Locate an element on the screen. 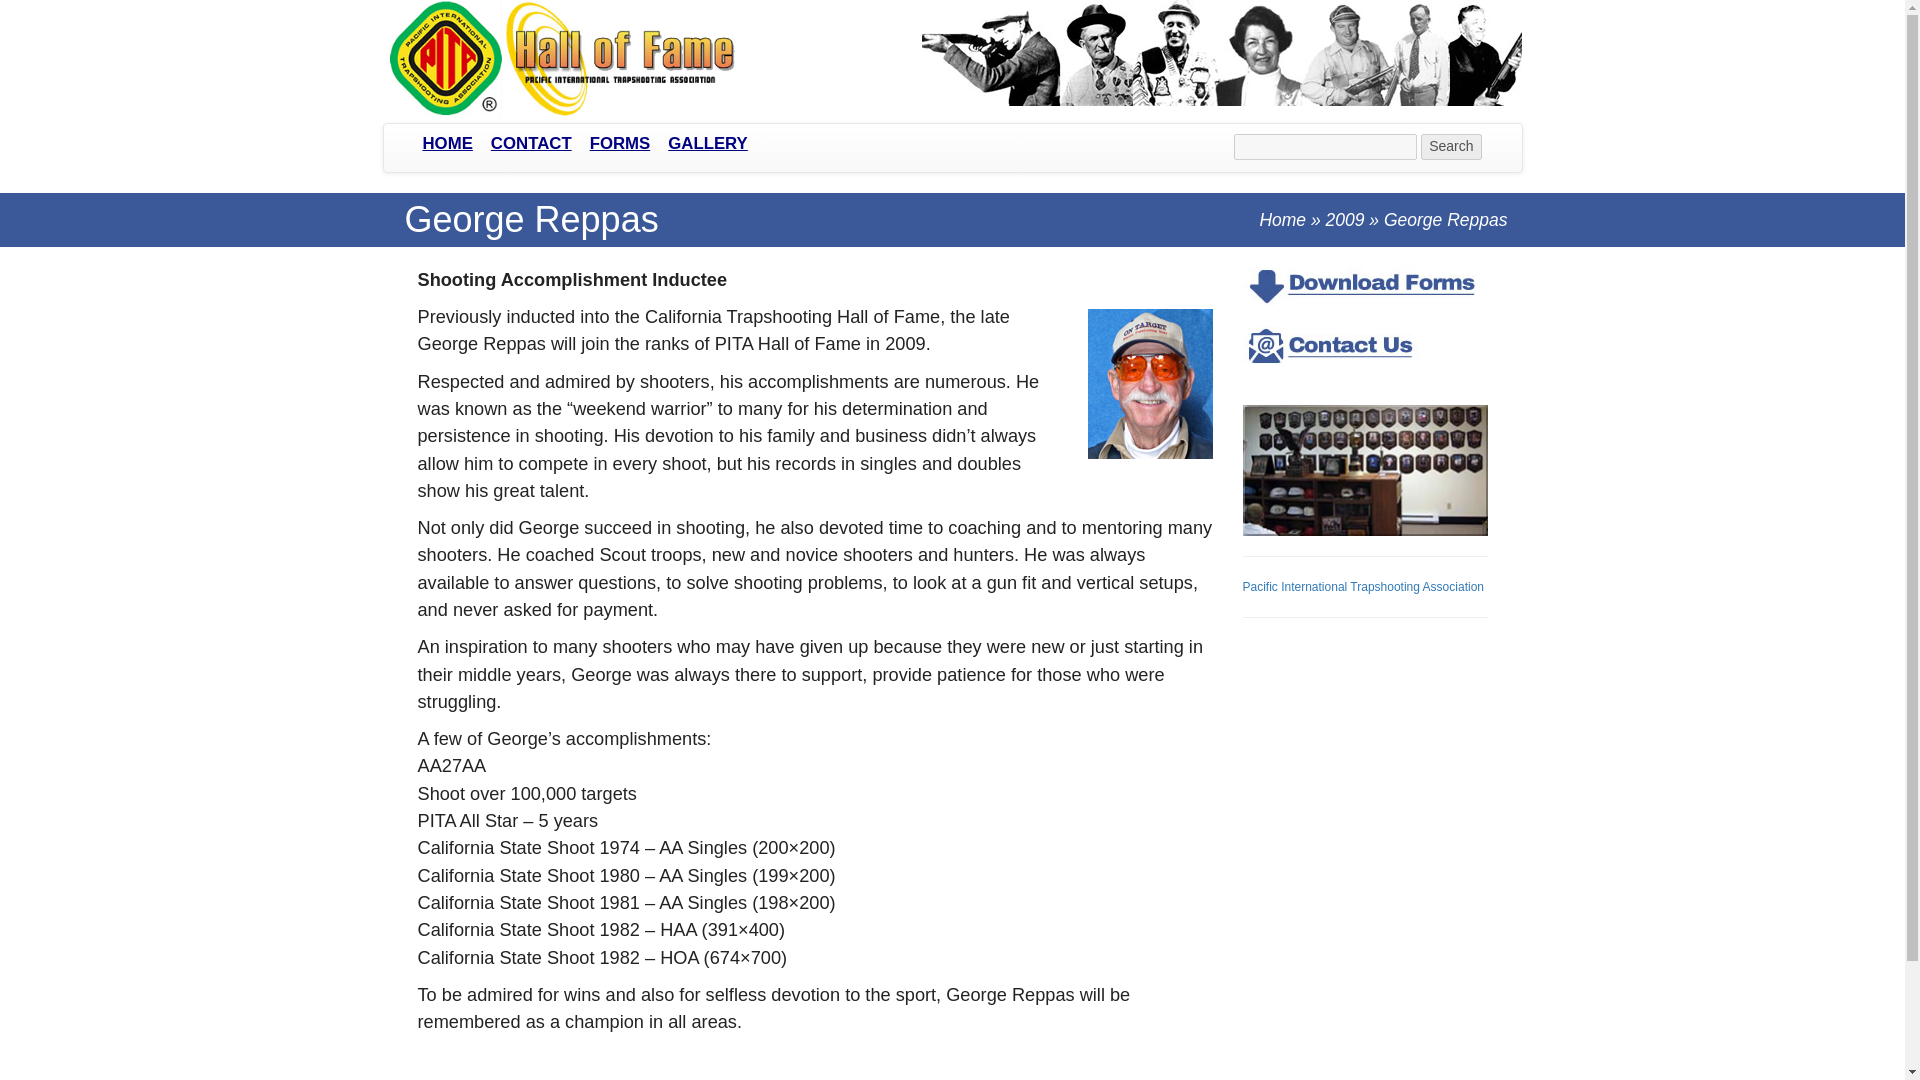  Pacific International Trapshooting Association is located at coordinates (1362, 586).